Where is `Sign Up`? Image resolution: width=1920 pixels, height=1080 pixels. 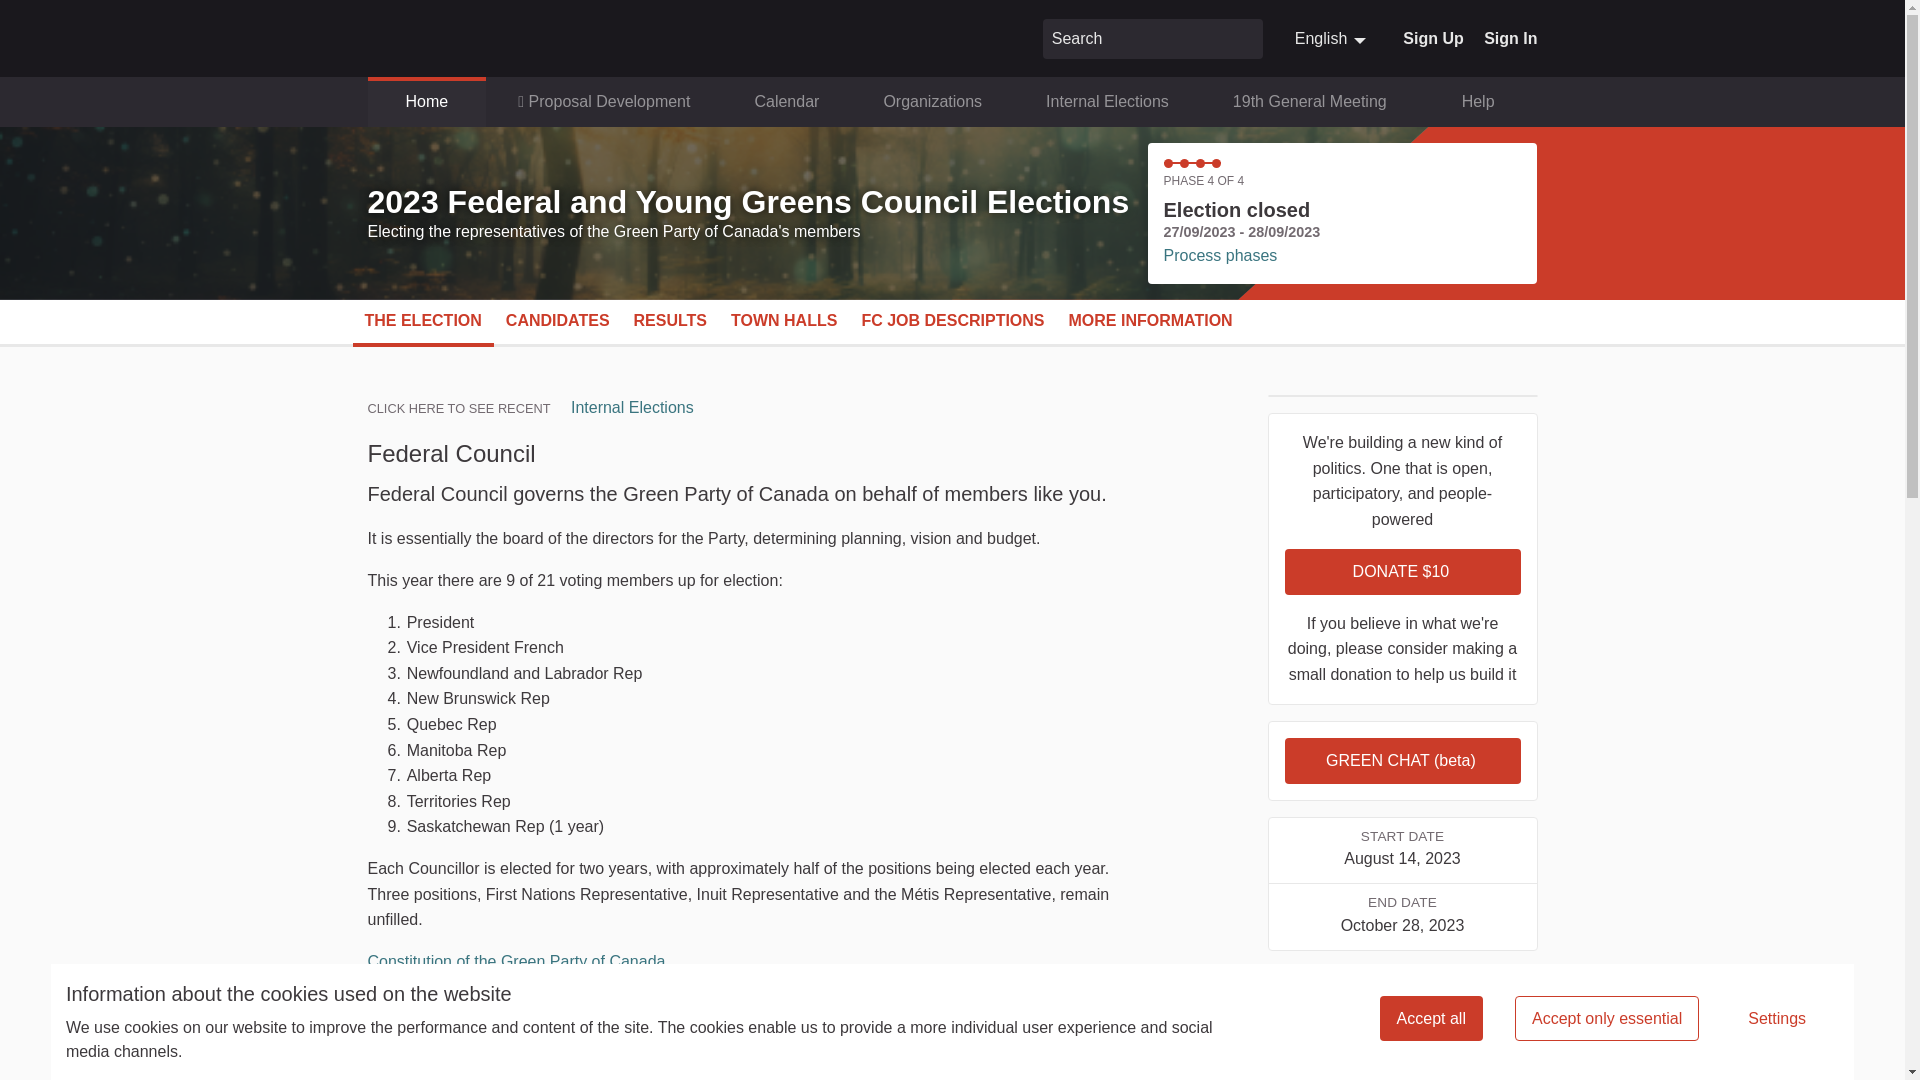
Sign Up is located at coordinates (1433, 38).